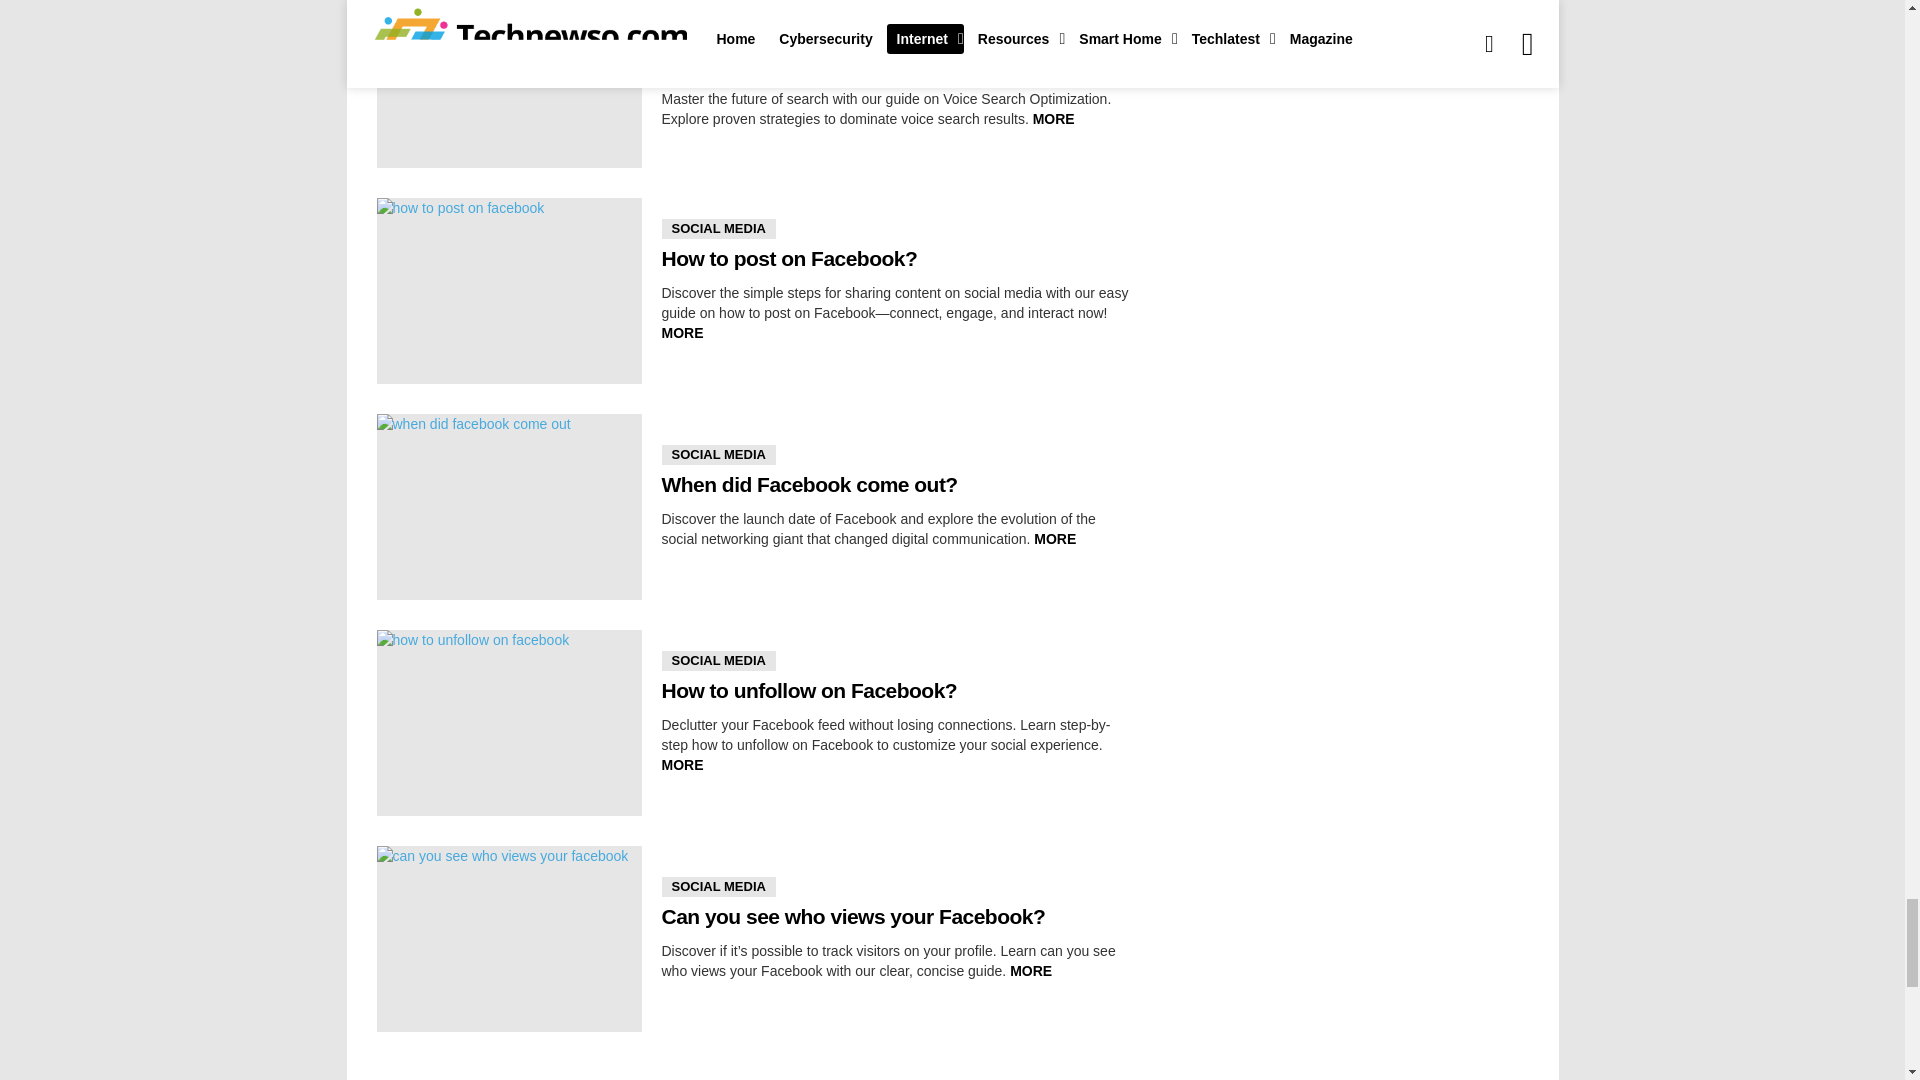 Image resolution: width=1920 pixels, height=1080 pixels. Describe the element at coordinates (508, 722) in the screenshot. I see `How to unfollow on Facebook?` at that location.